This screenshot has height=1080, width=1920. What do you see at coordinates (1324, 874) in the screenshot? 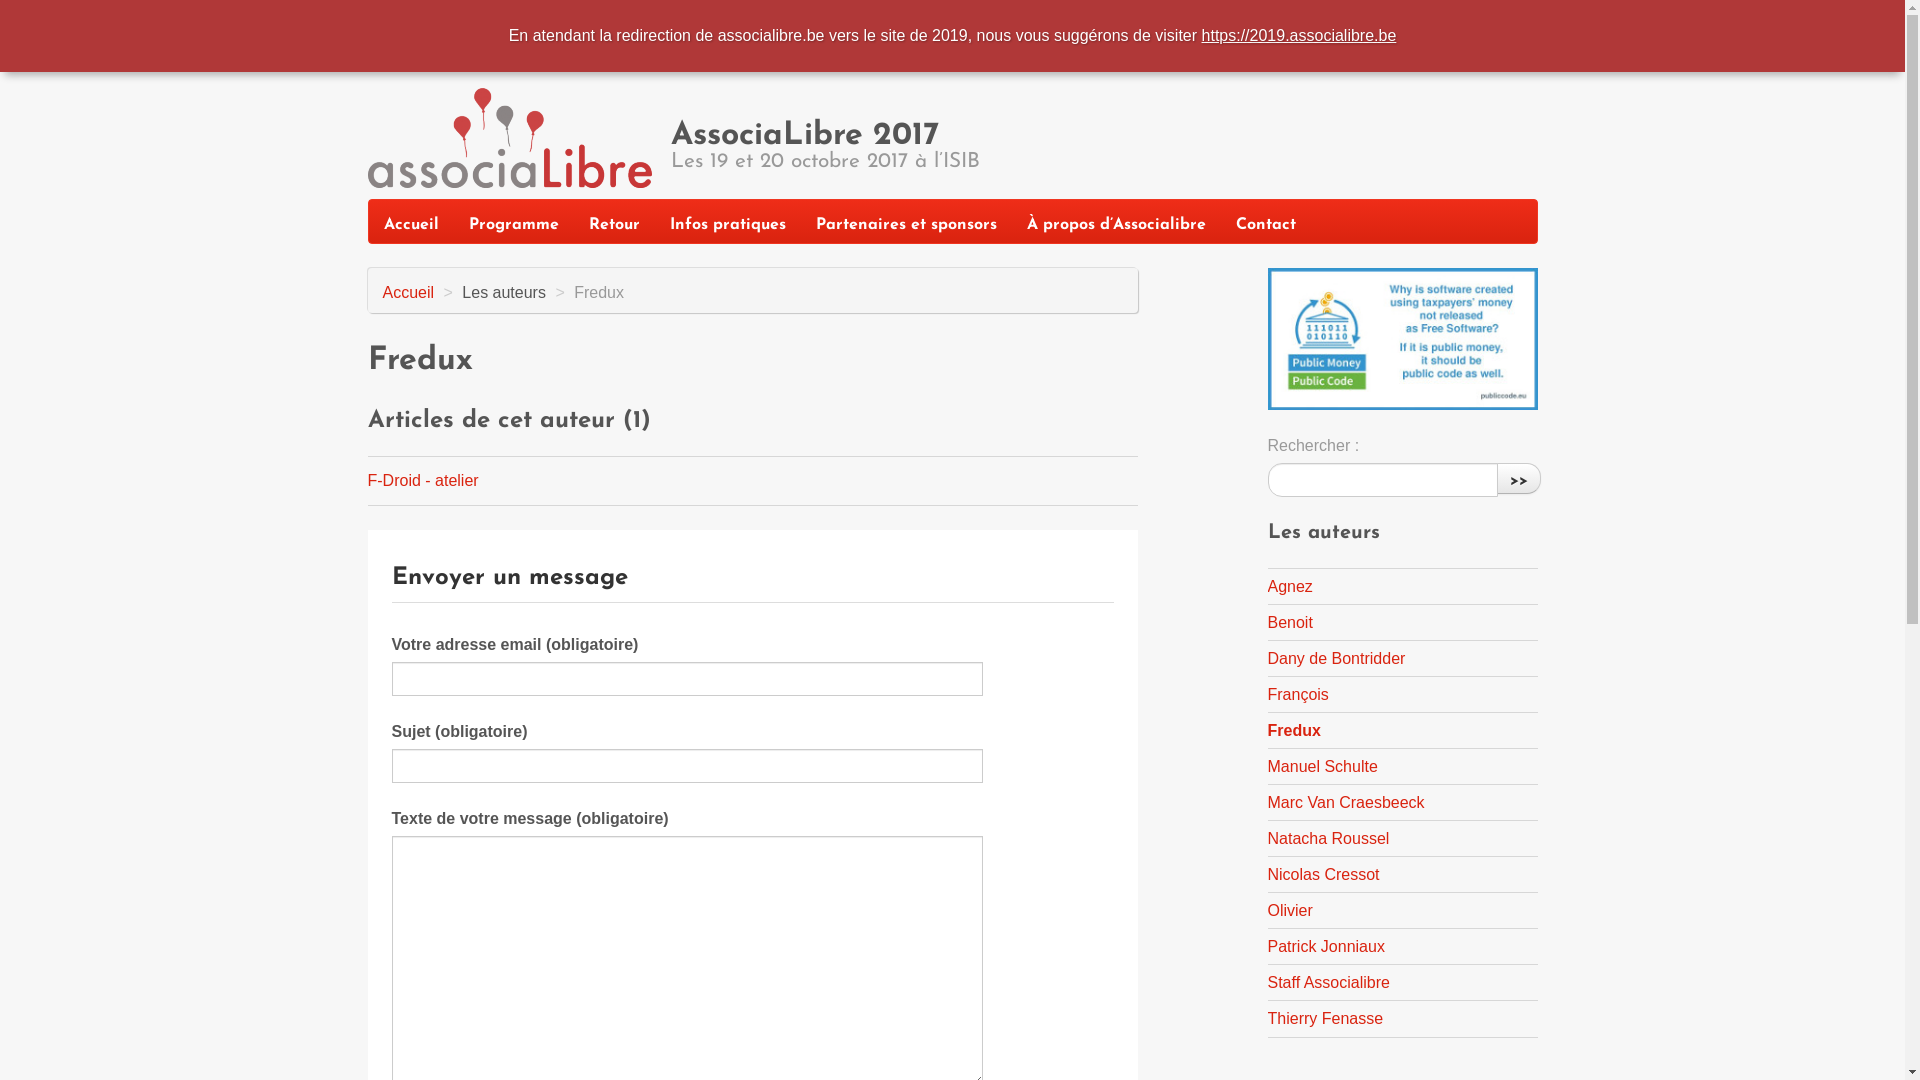
I see `Nicolas Cressot` at bounding box center [1324, 874].